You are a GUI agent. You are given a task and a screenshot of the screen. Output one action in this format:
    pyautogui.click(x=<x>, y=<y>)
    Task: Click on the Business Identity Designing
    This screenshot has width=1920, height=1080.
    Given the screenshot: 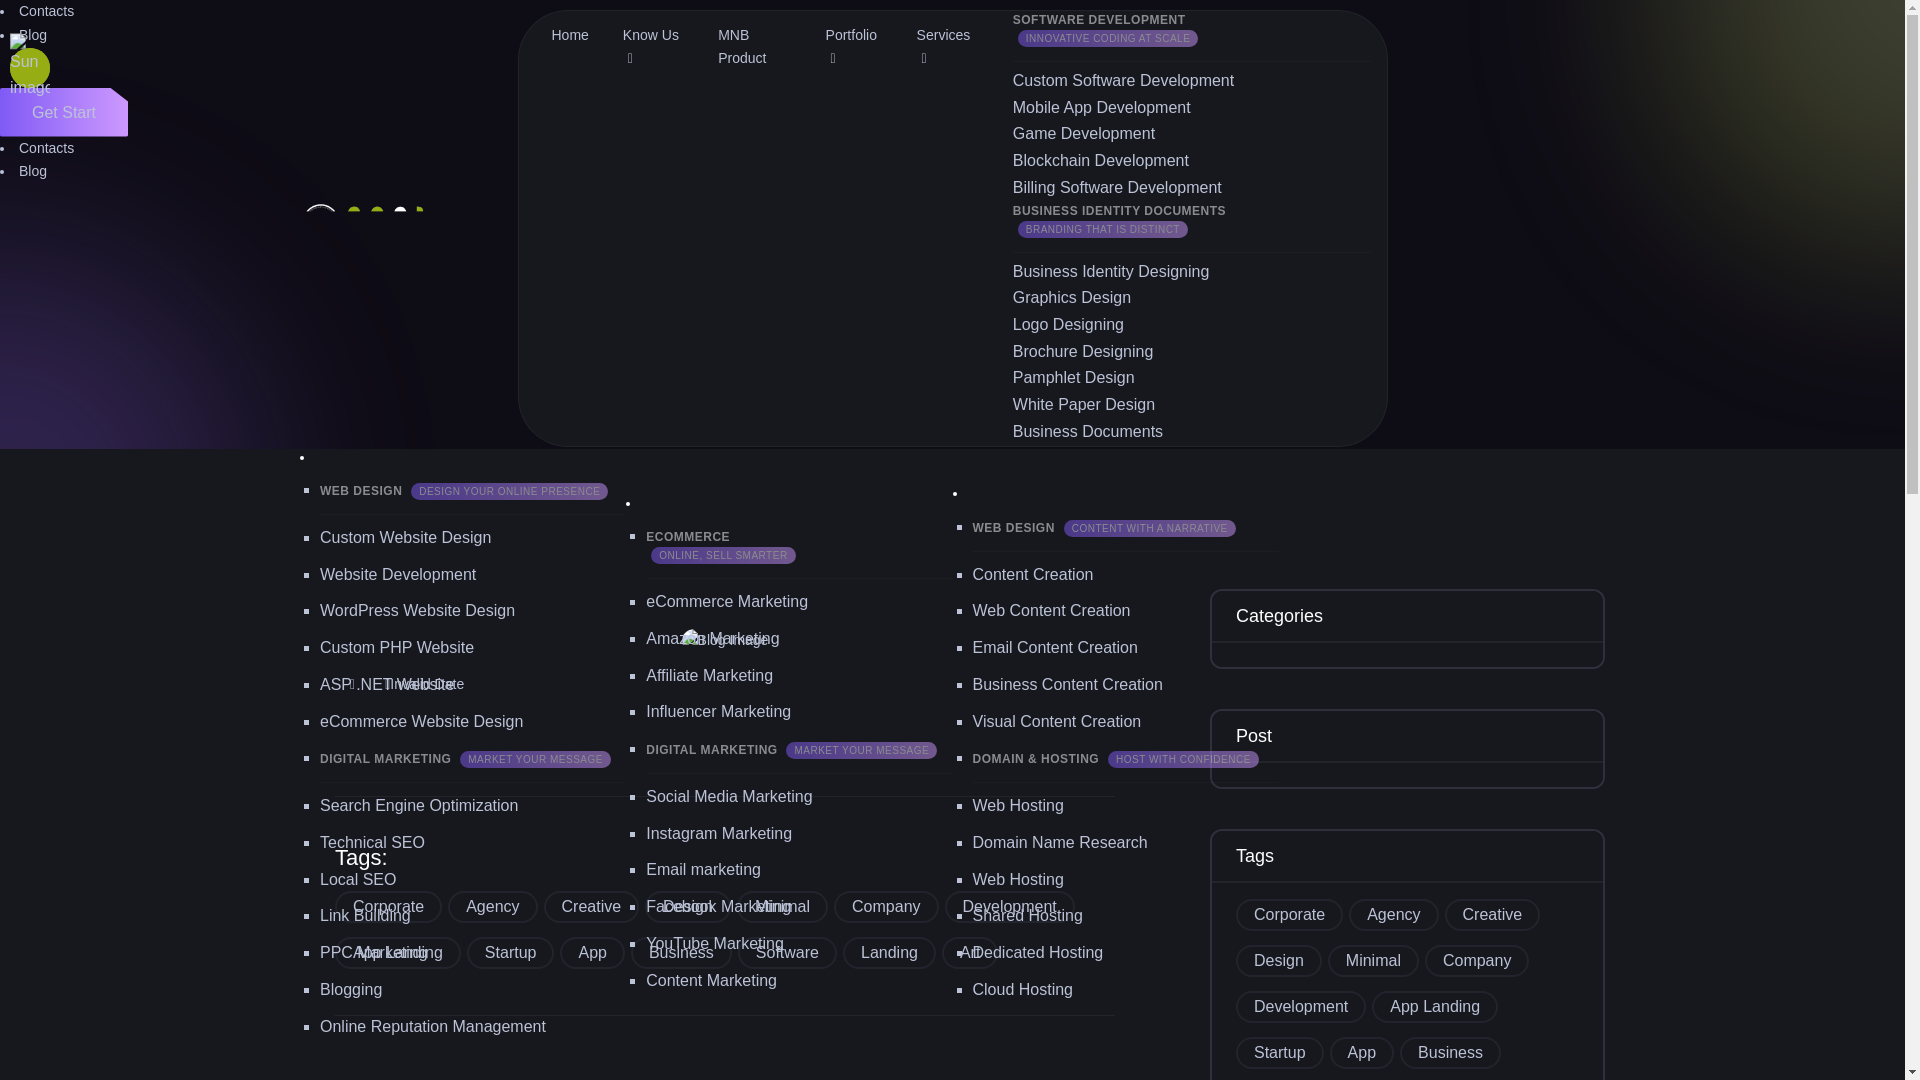 What is the action you would take?
    pyautogui.click(x=1111, y=271)
    